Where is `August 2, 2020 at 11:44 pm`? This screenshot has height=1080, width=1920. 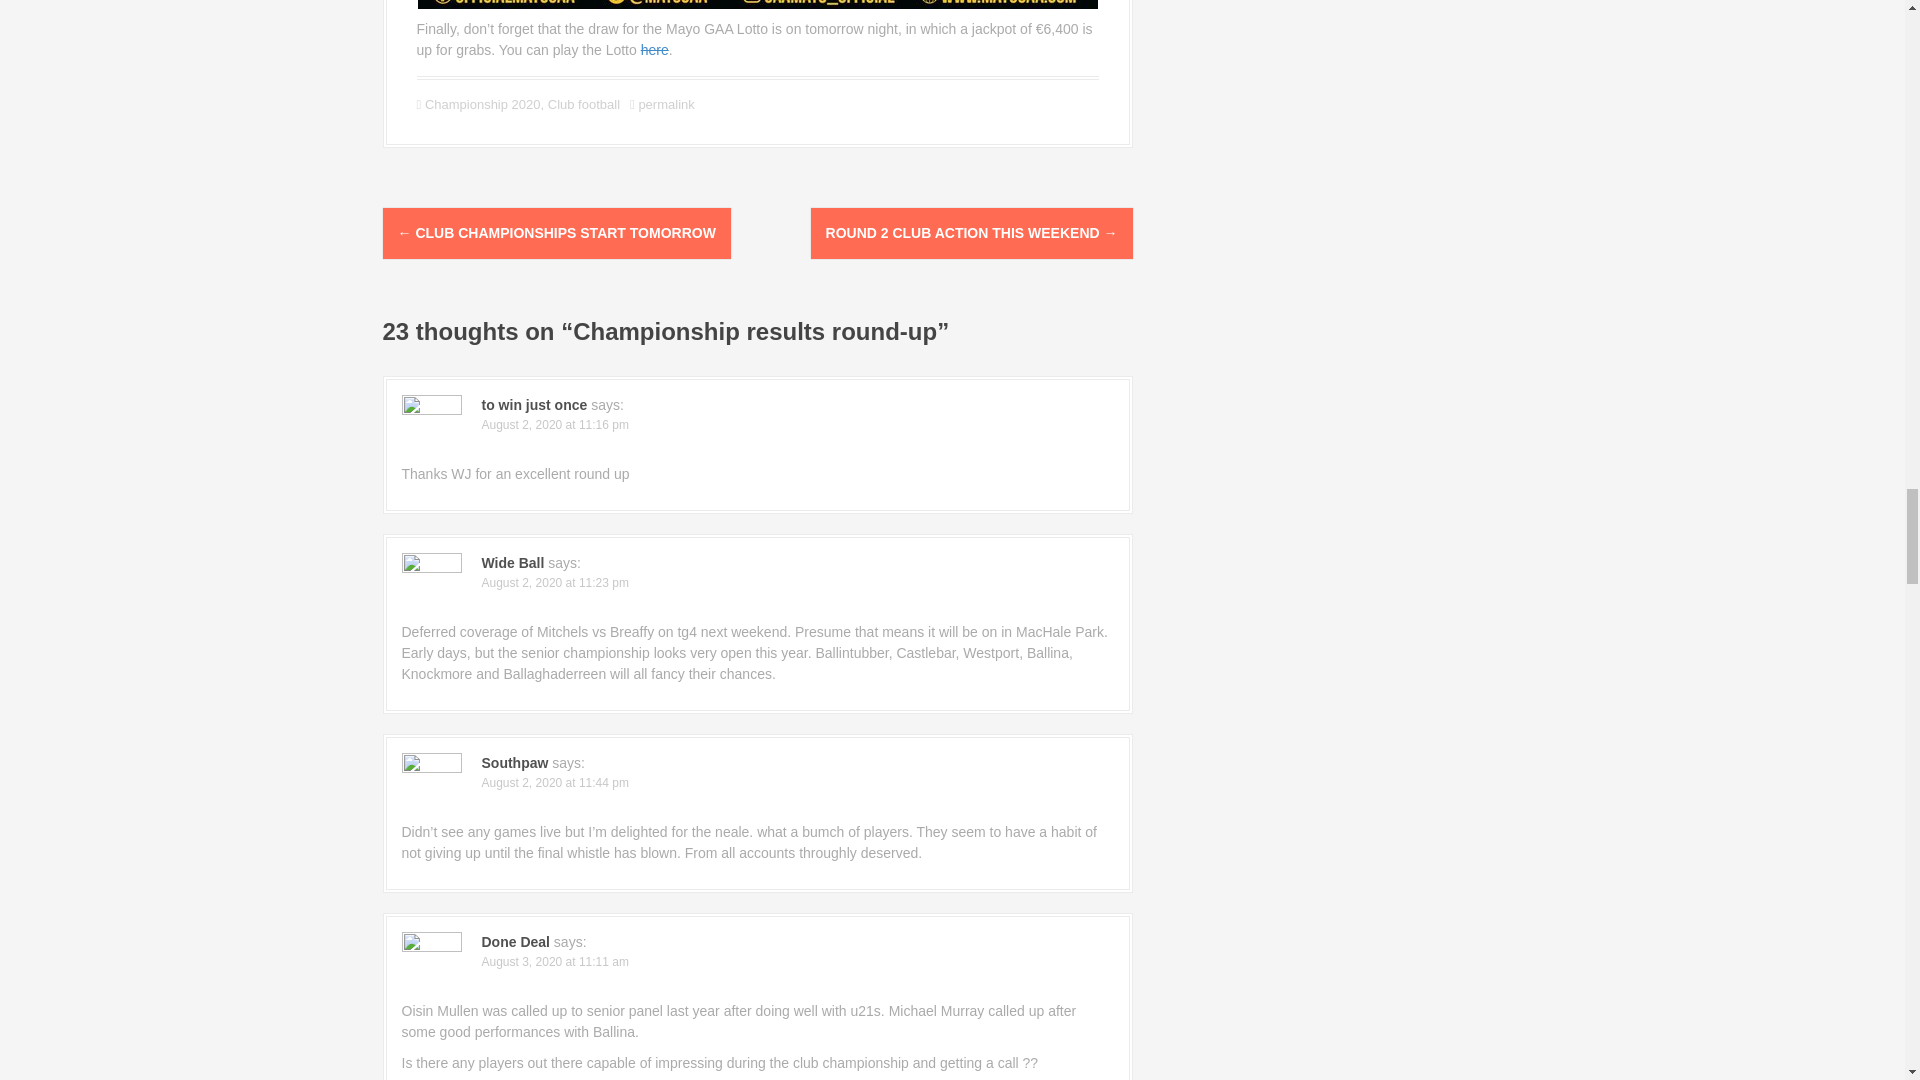 August 2, 2020 at 11:44 pm is located at coordinates (555, 782).